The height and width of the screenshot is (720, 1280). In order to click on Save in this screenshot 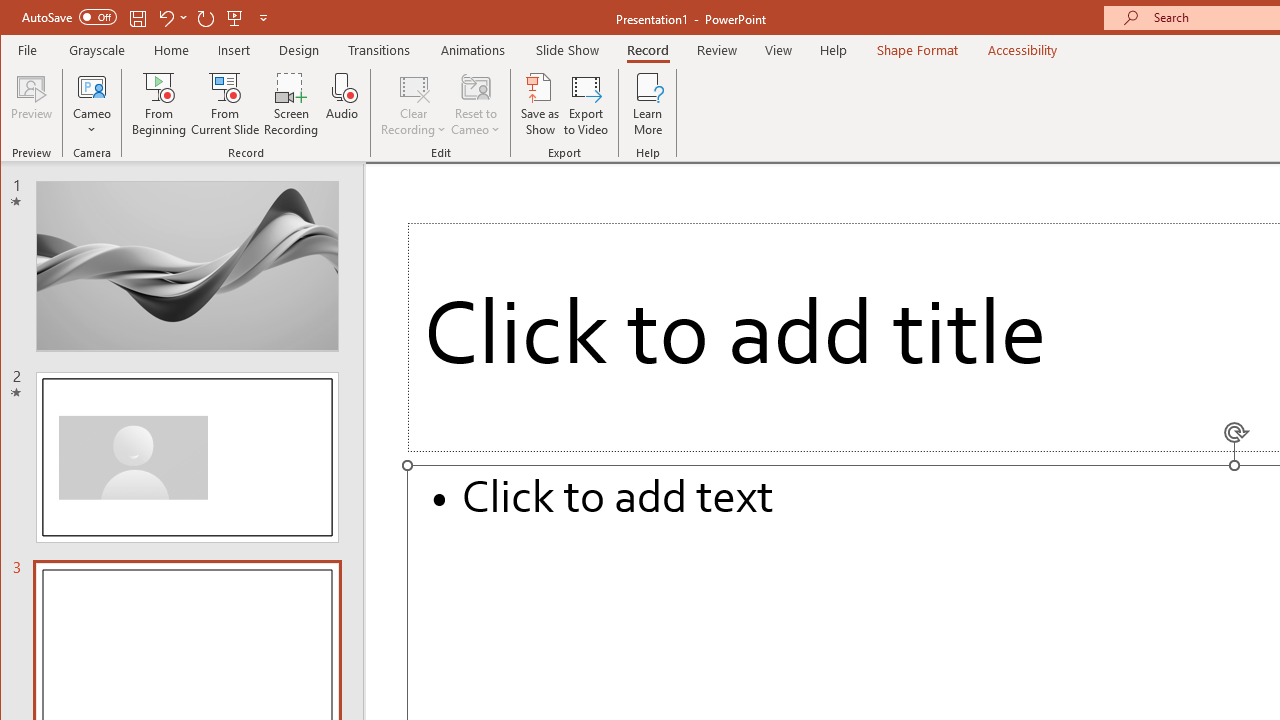, I will do `click(138, 18)`.